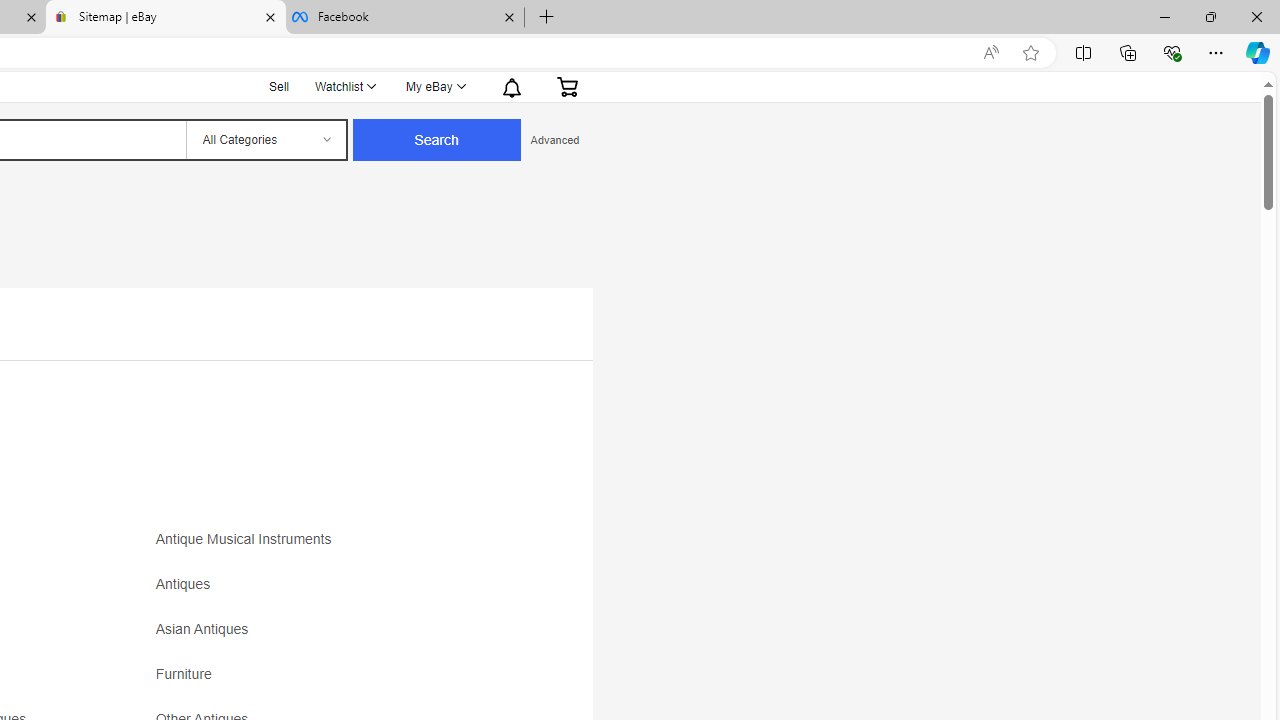 The width and height of the screenshot is (1280, 720). Describe the element at coordinates (404, 18) in the screenshot. I see `Facebook` at that location.